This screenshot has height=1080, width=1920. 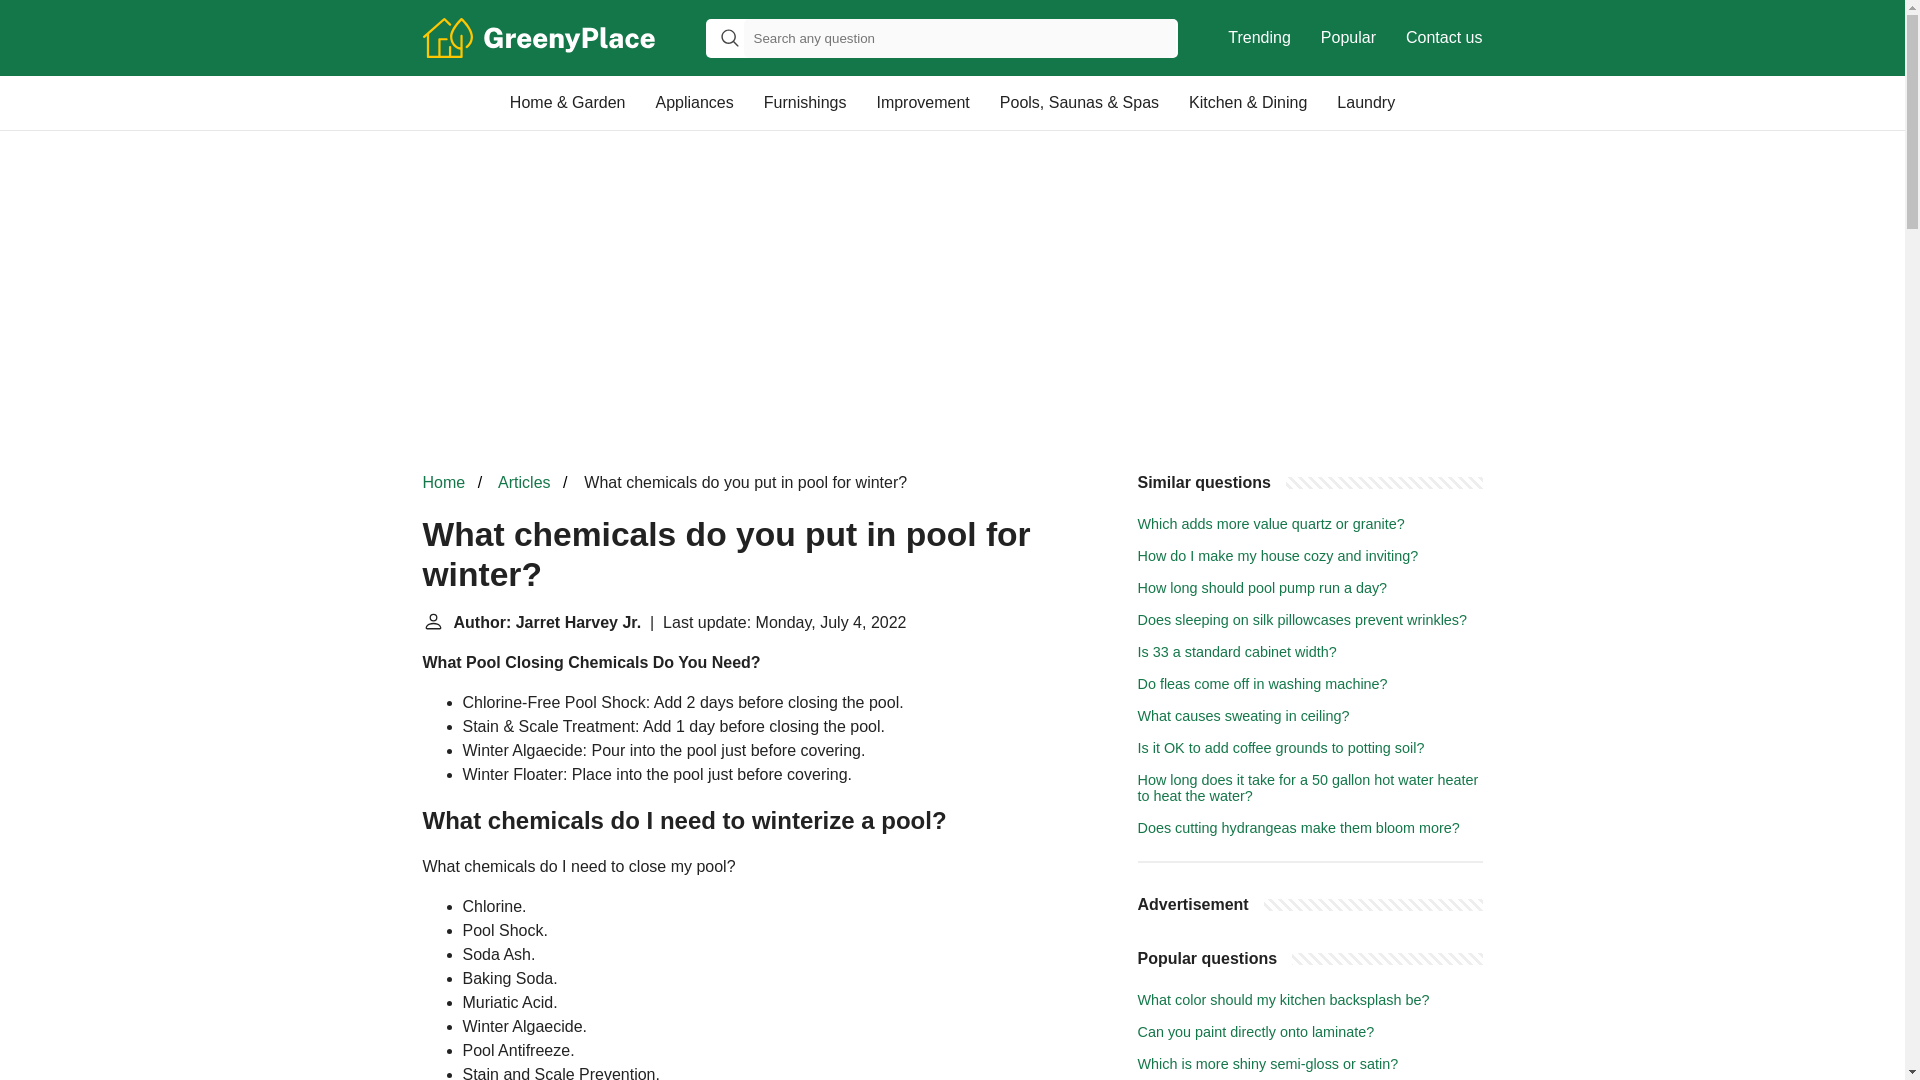 I want to click on Which adds more value quartz or granite?, so click(x=1272, y=524).